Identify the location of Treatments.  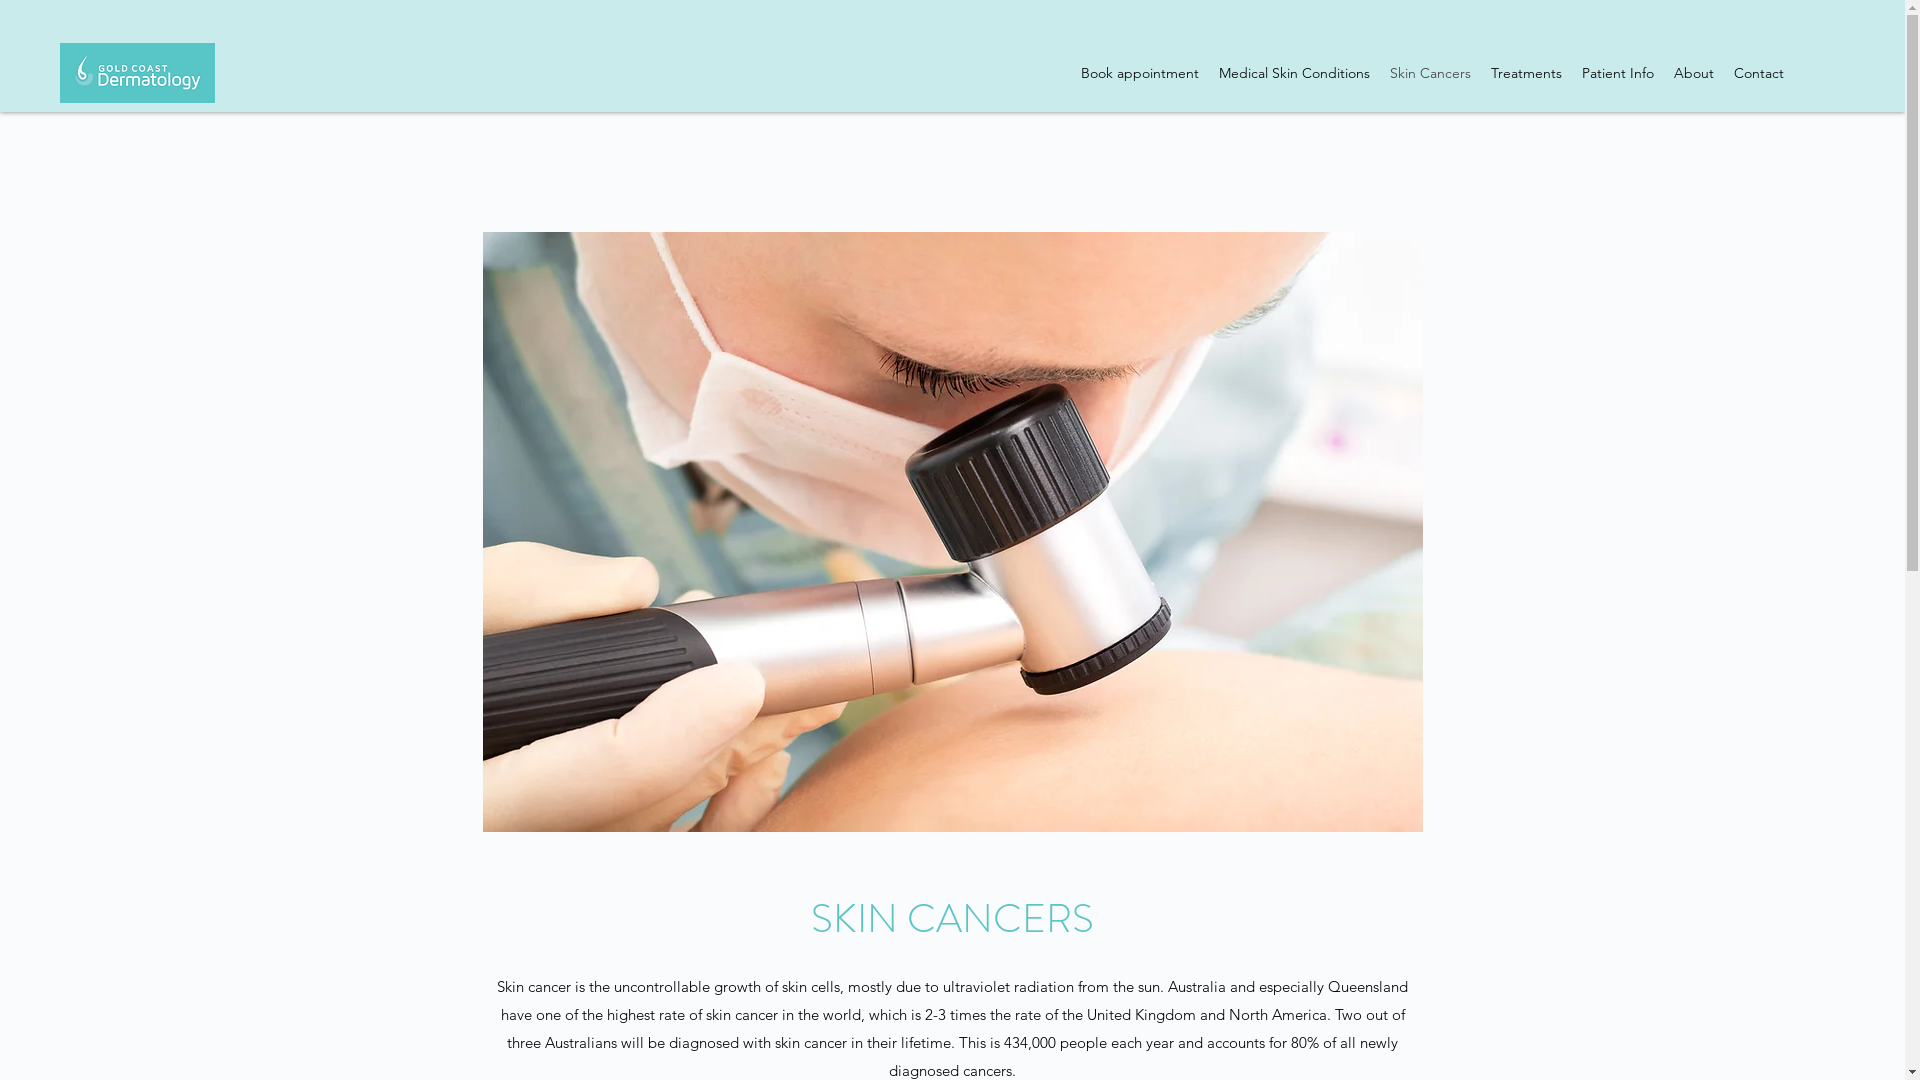
(1526, 73).